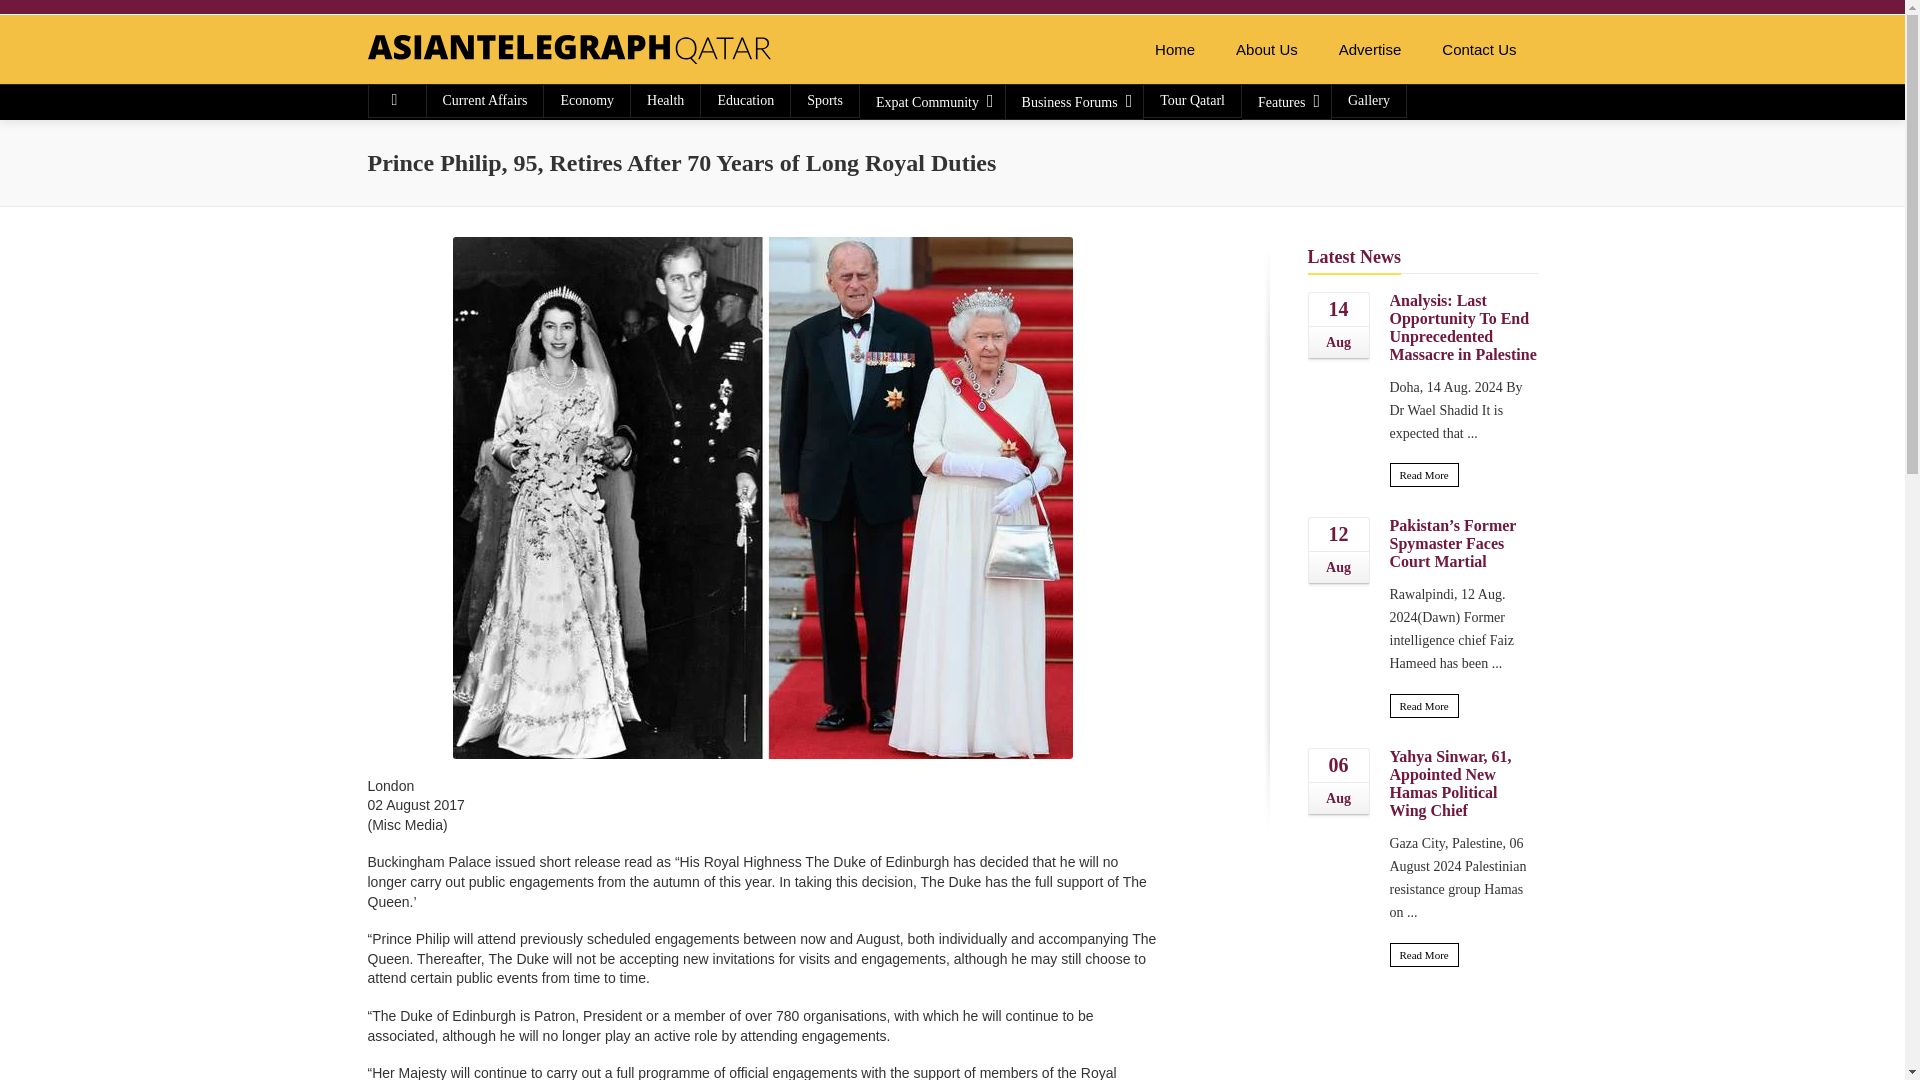  Describe the element at coordinates (1174, 50) in the screenshot. I see `Home` at that location.